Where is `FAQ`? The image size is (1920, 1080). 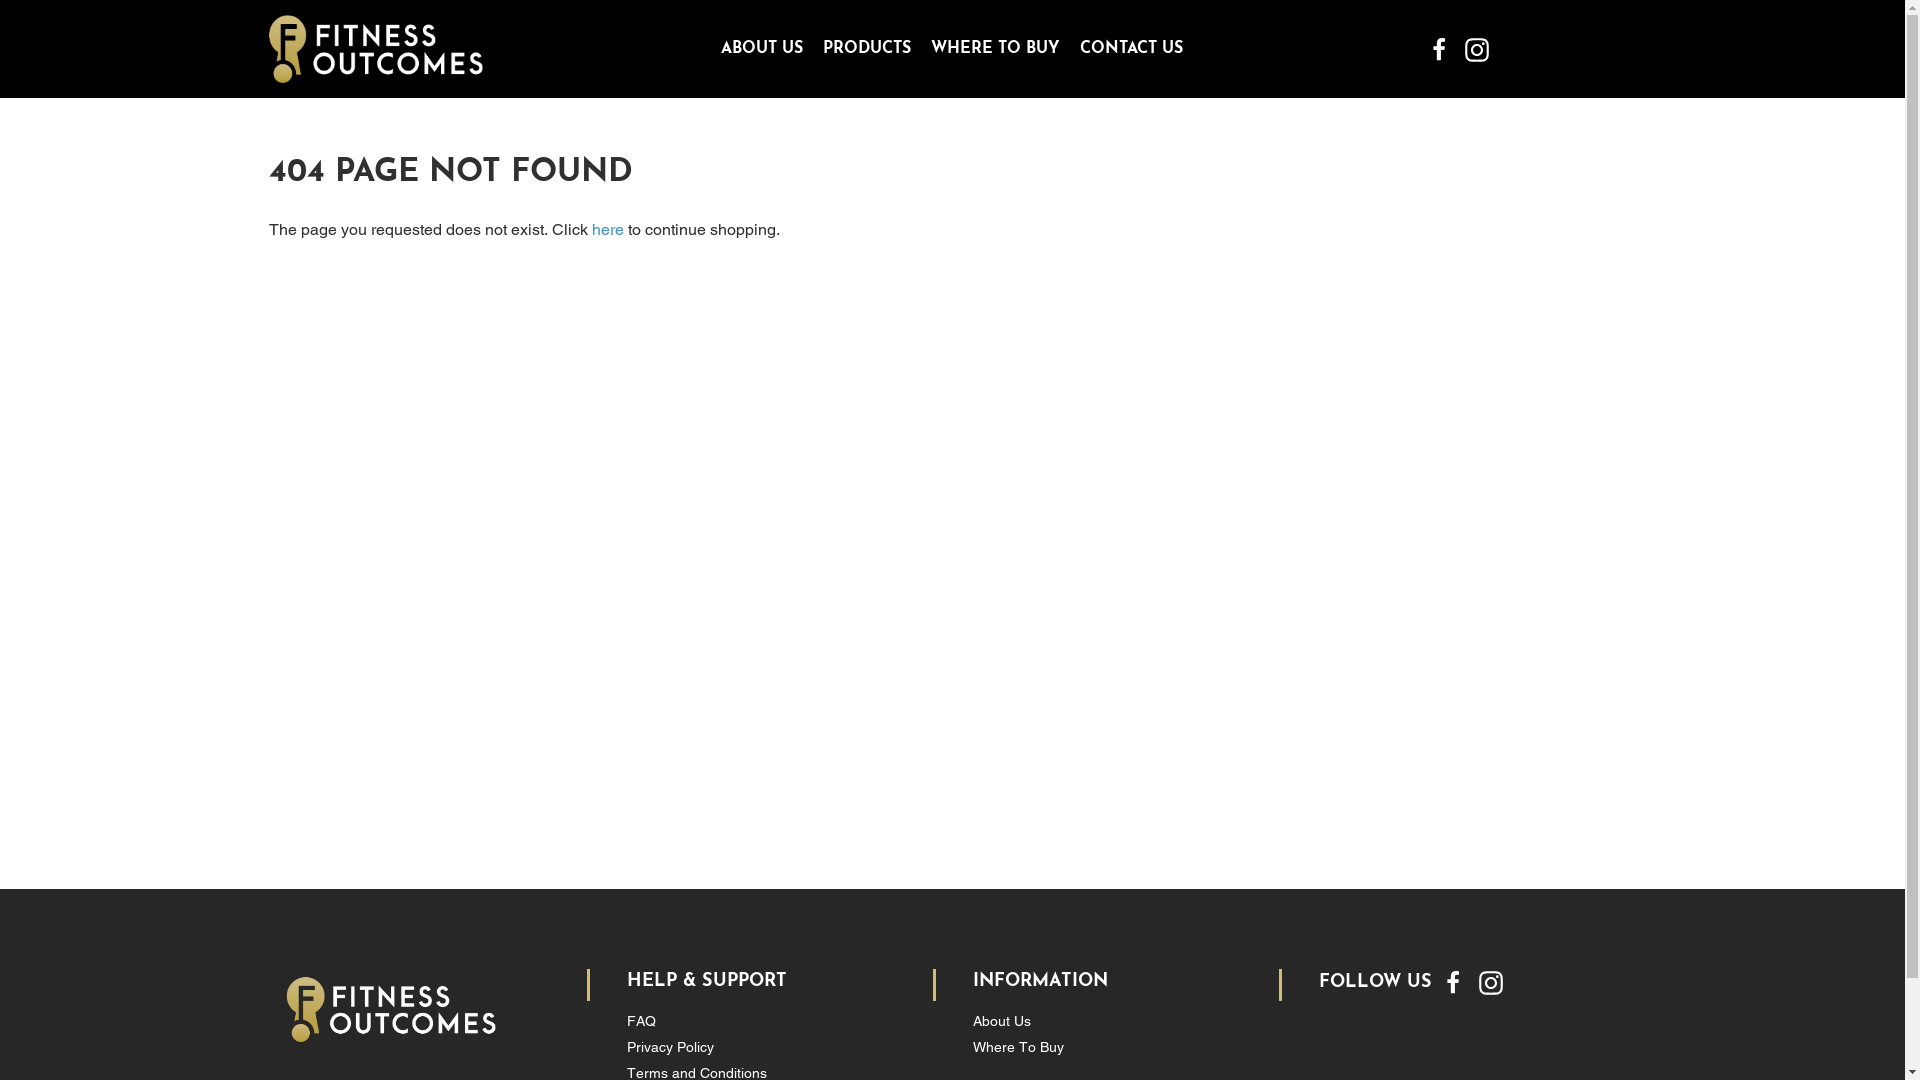
FAQ is located at coordinates (640, 1021).